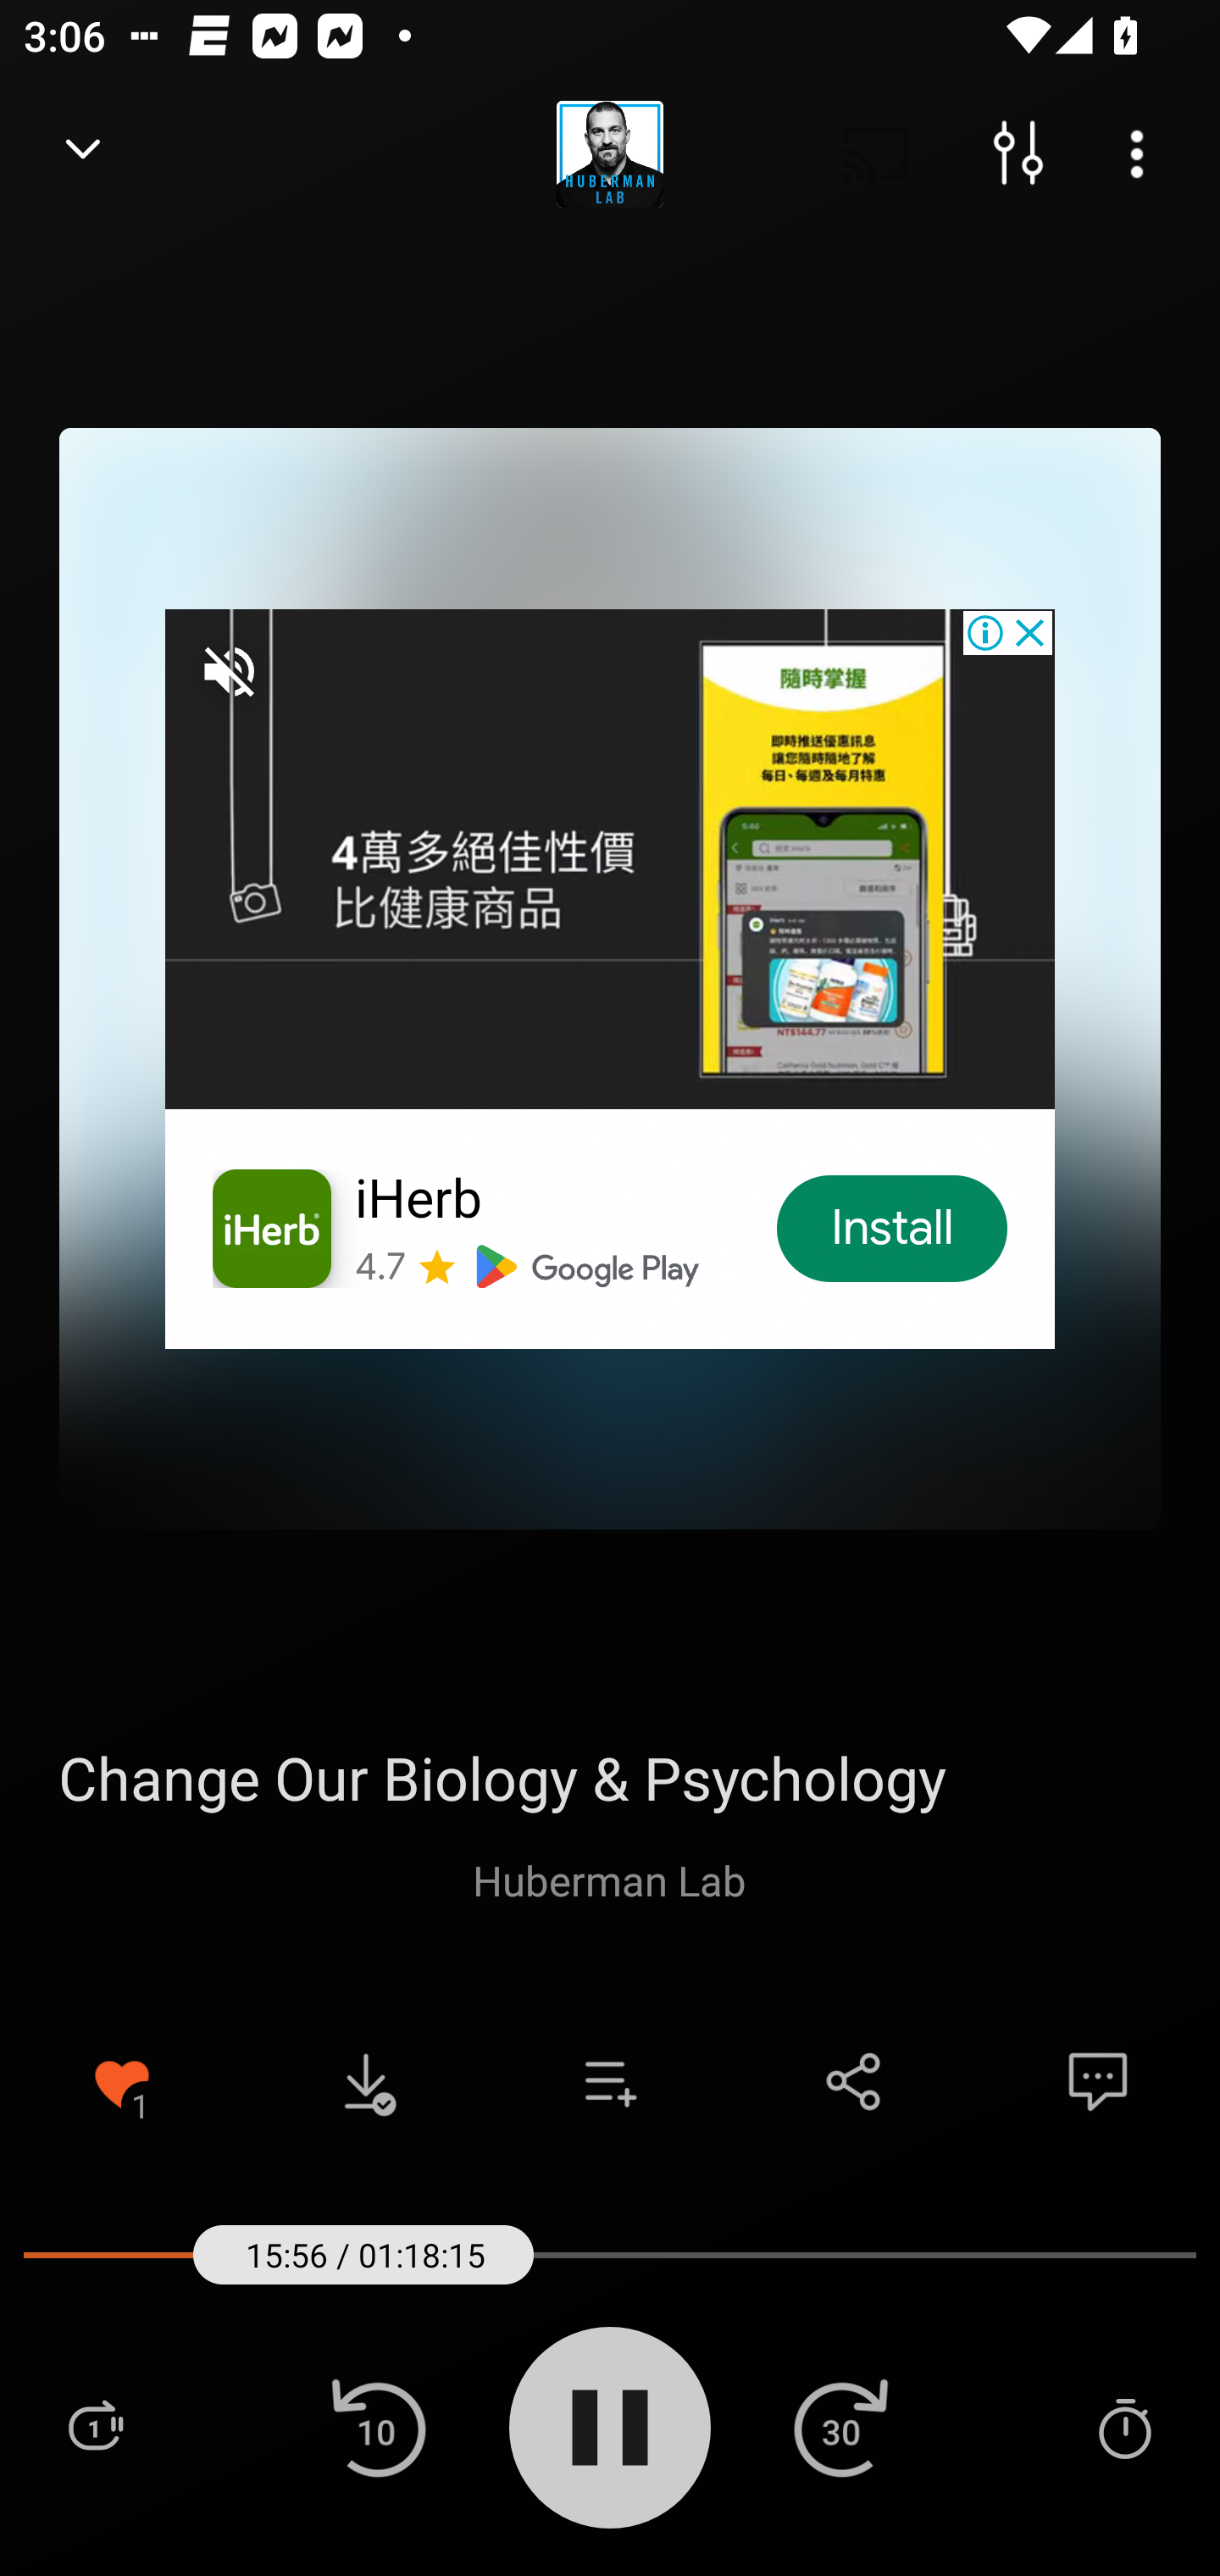 This screenshot has height=2576, width=1220. I want to click on Remove from Favorites, so click(122, 2081).